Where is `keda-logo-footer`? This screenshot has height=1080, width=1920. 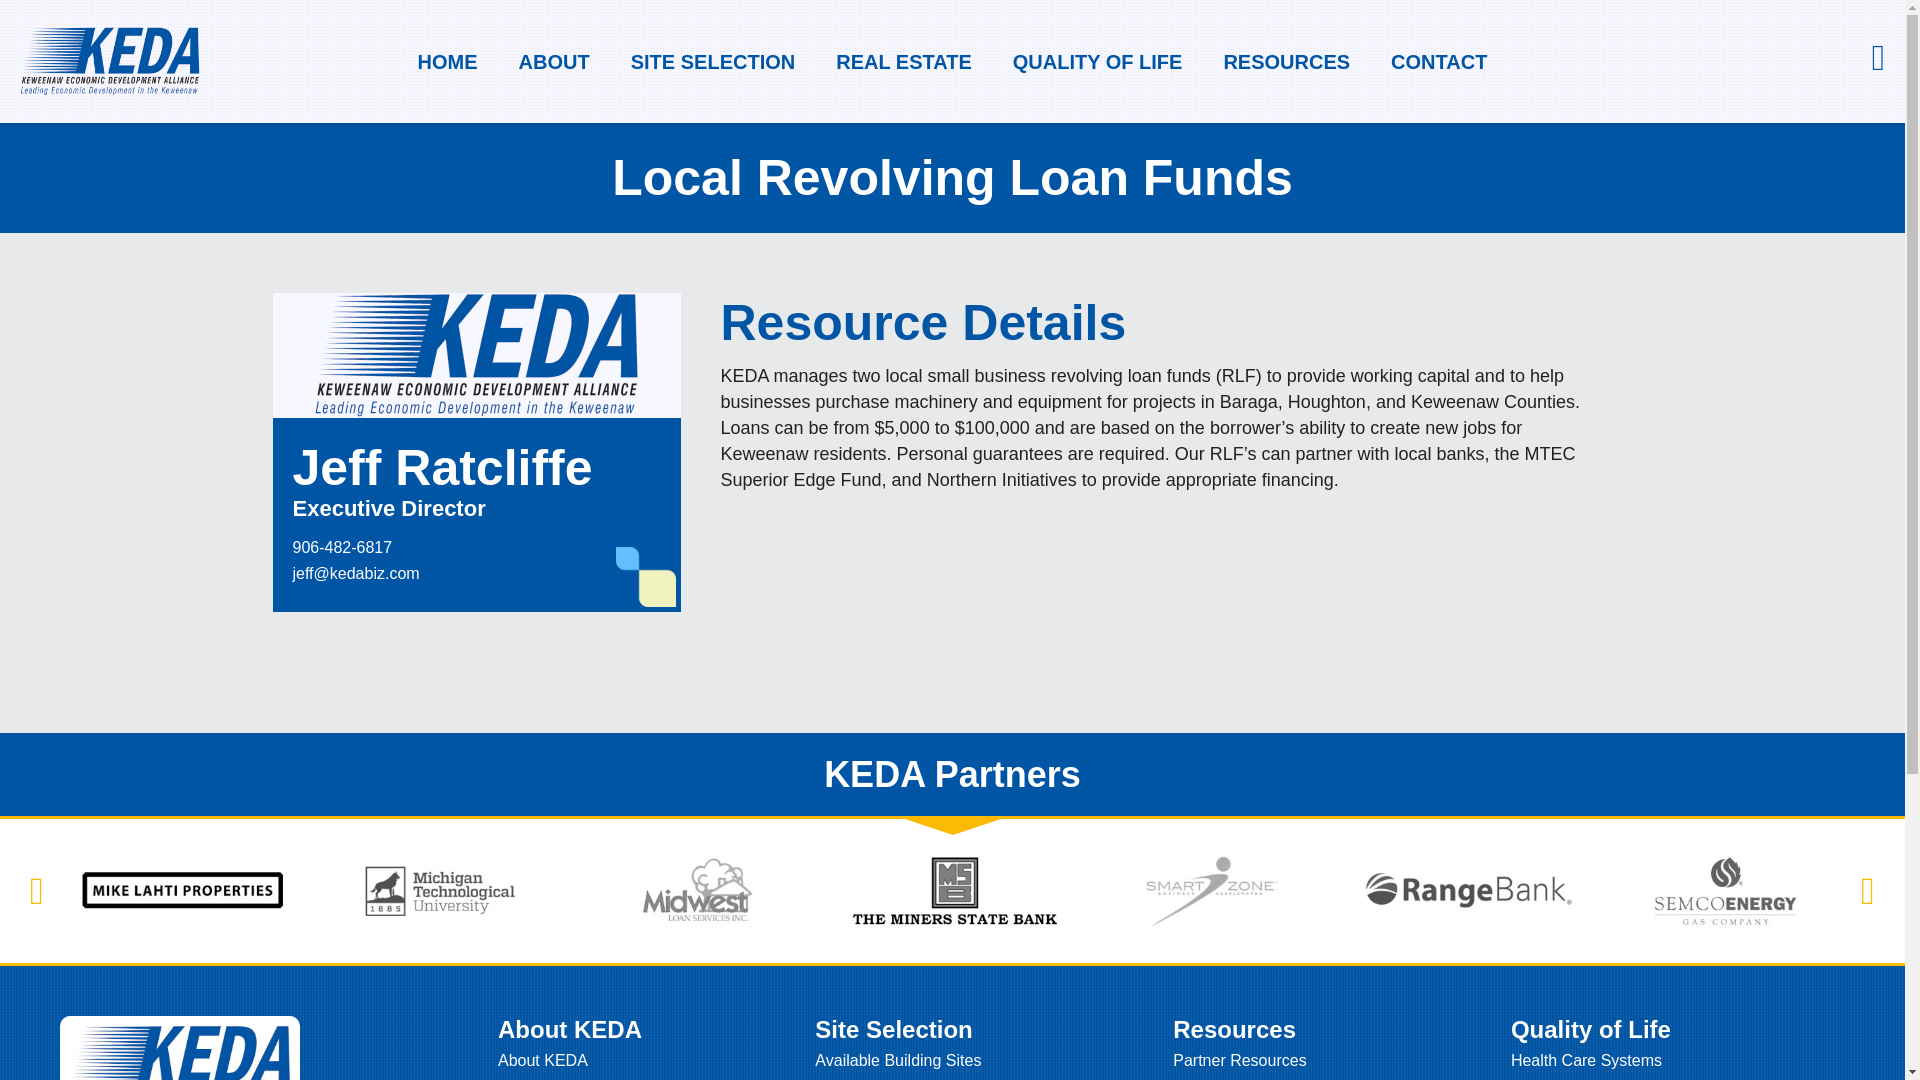 keda-logo-footer is located at coordinates (179, 1053).